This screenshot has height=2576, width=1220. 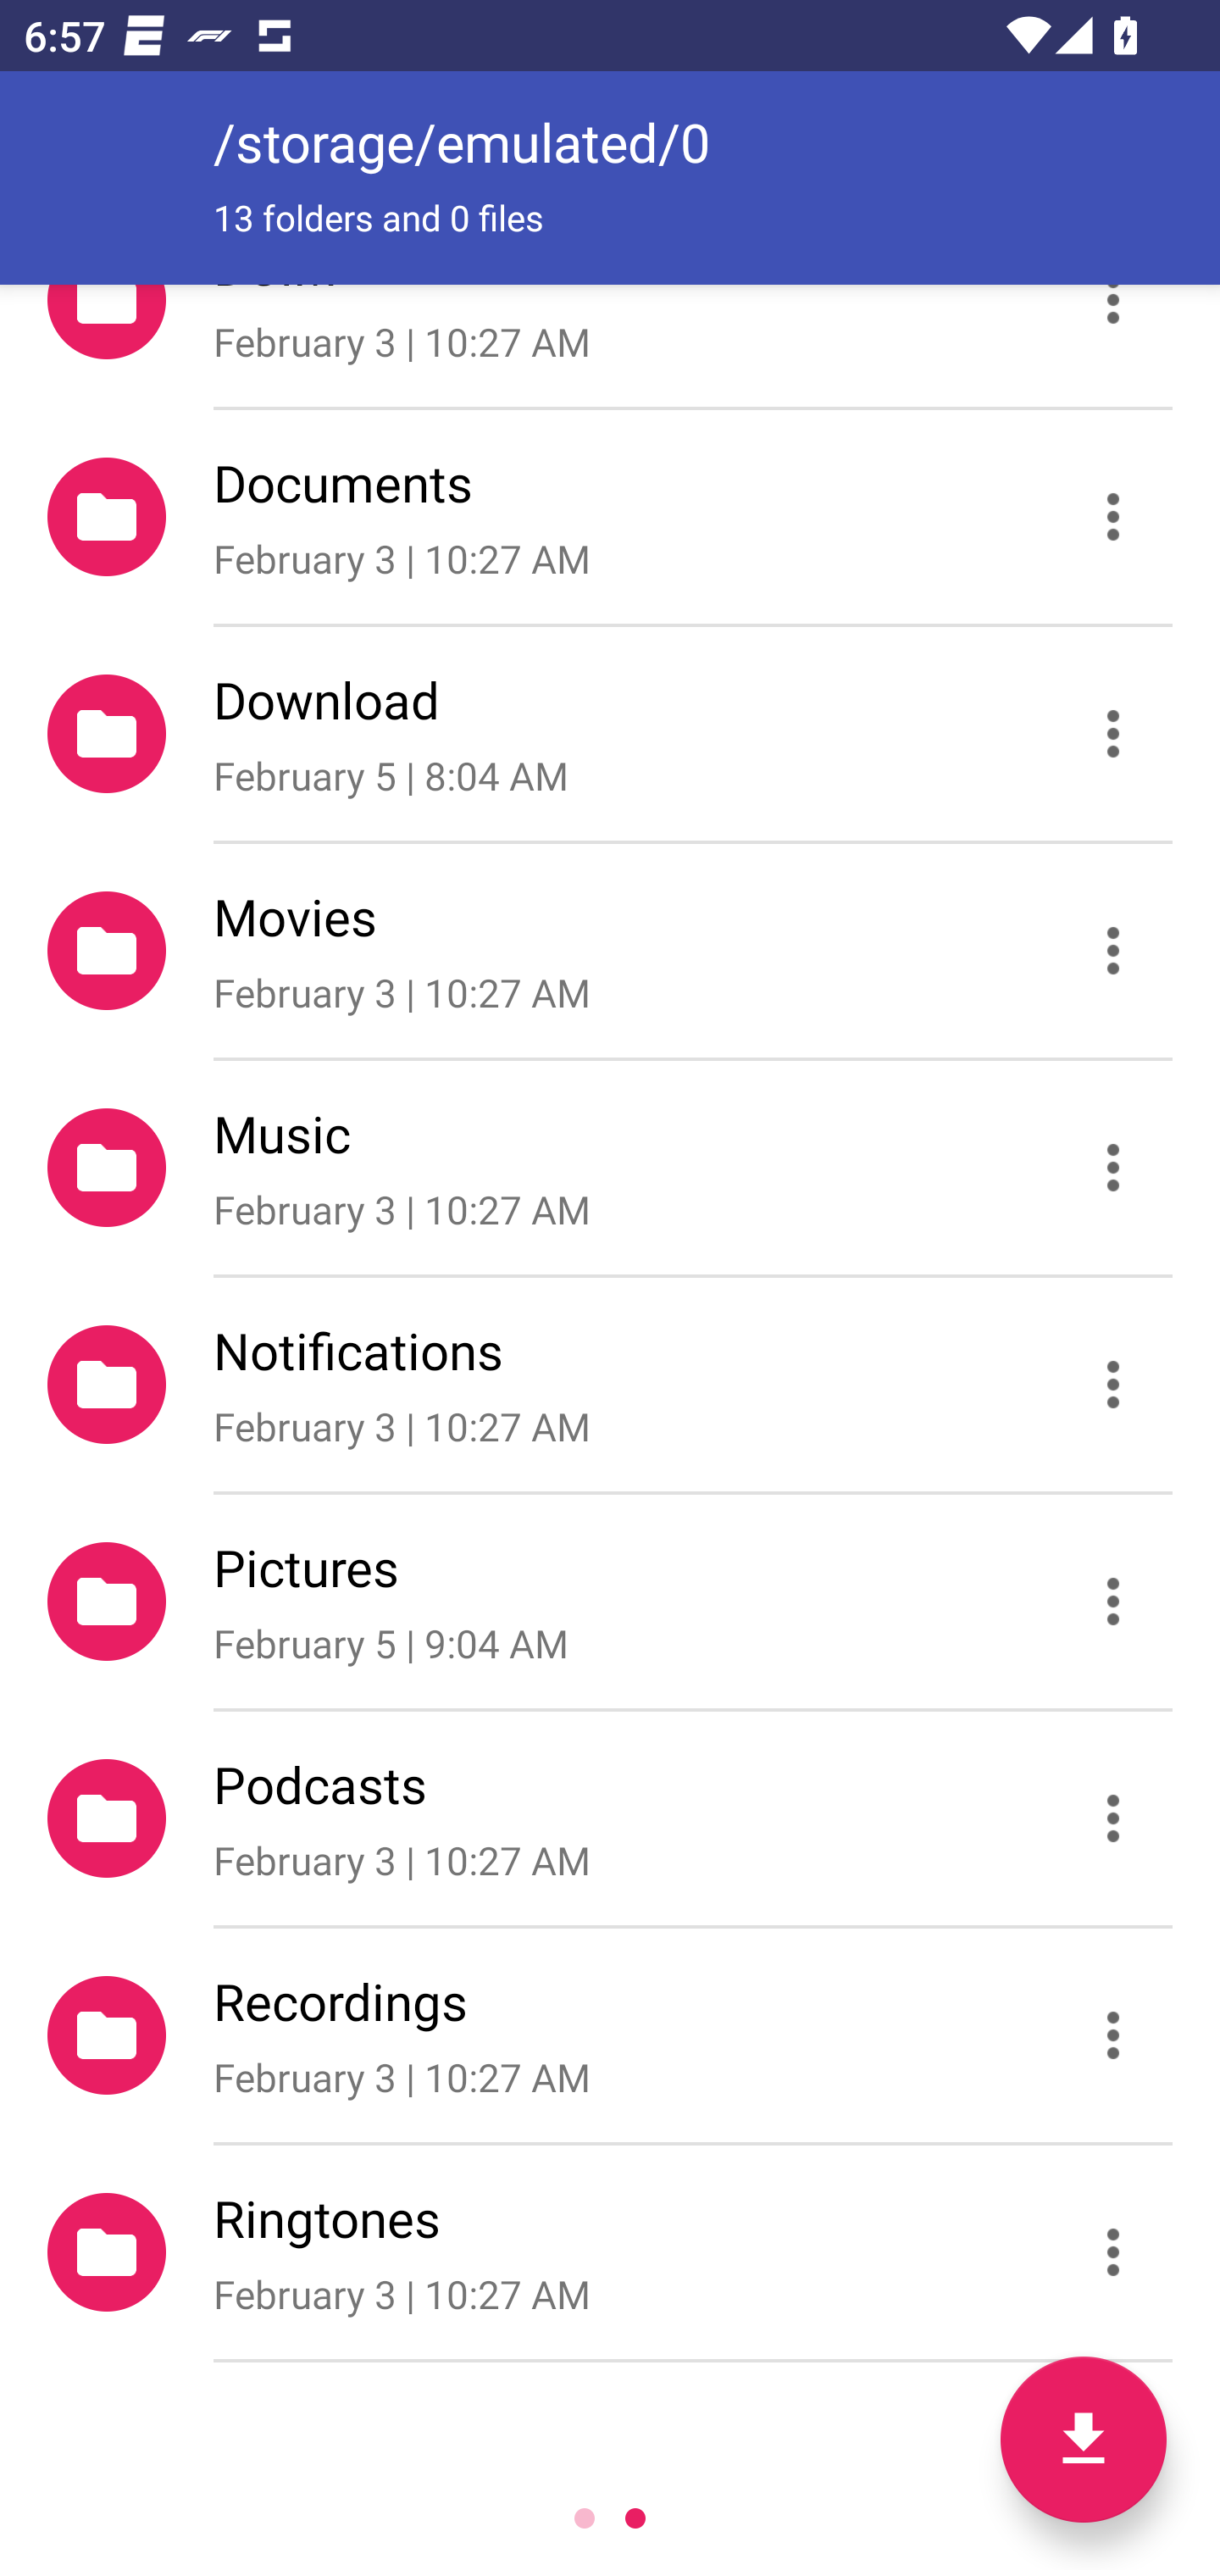 What do you see at coordinates (610, 952) in the screenshot?
I see `Movies February 3 | 10:27 AM` at bounding box center [610, 952].